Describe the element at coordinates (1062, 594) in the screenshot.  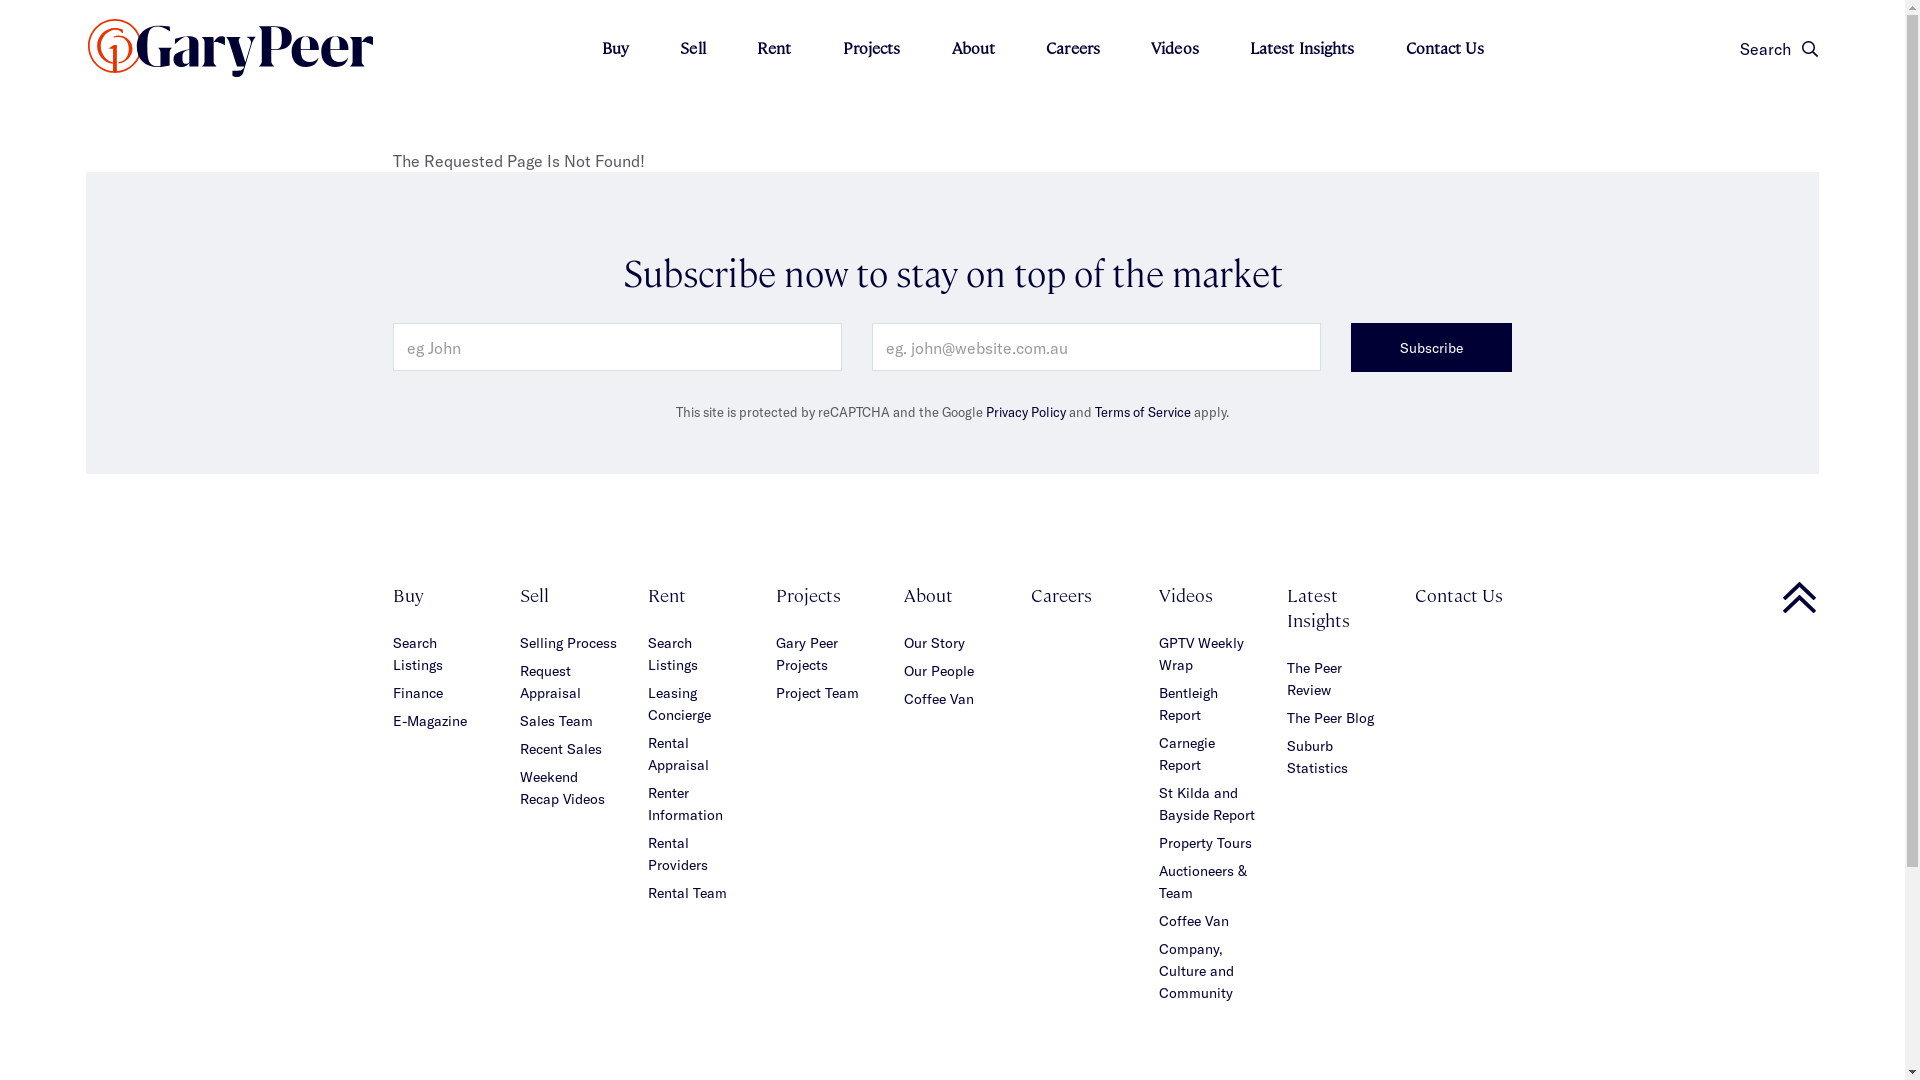
I see `Careers` at that location.